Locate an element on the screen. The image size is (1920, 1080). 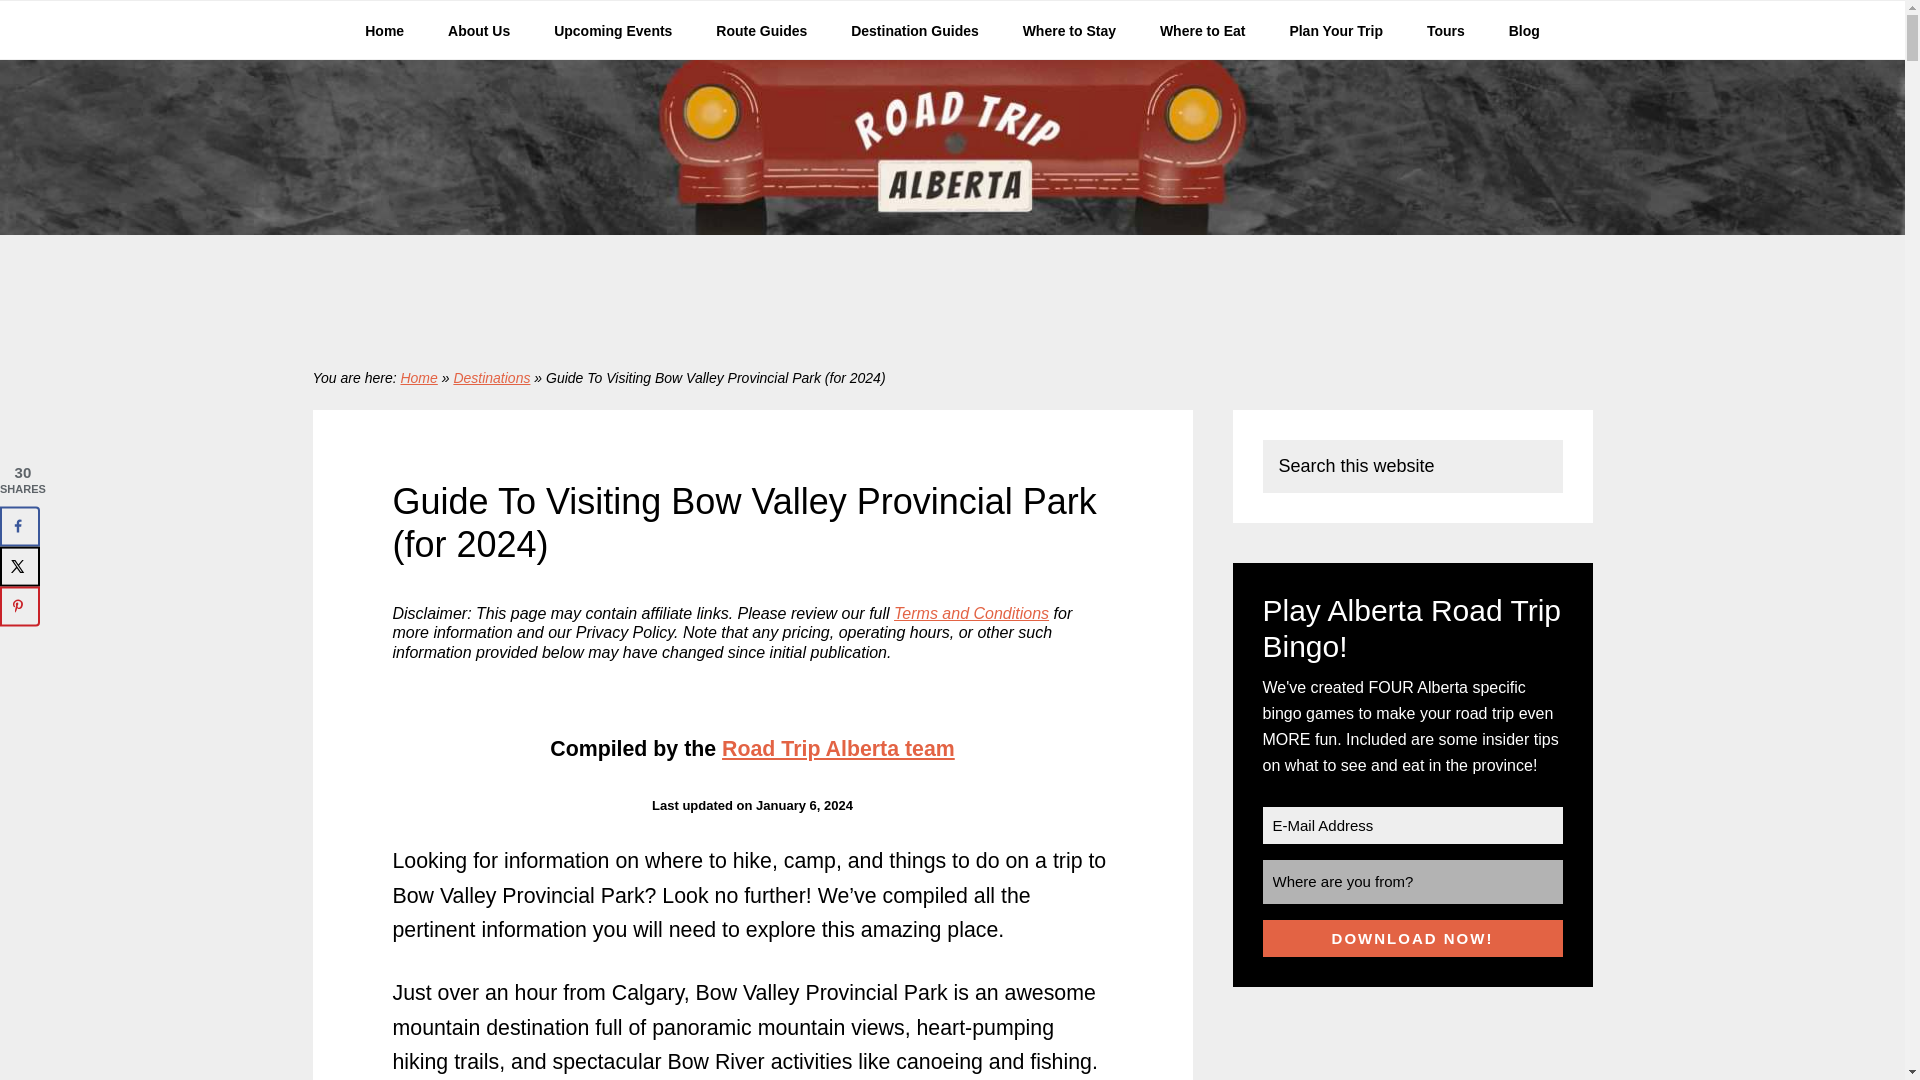
Home is located at coordinates (384, 30).